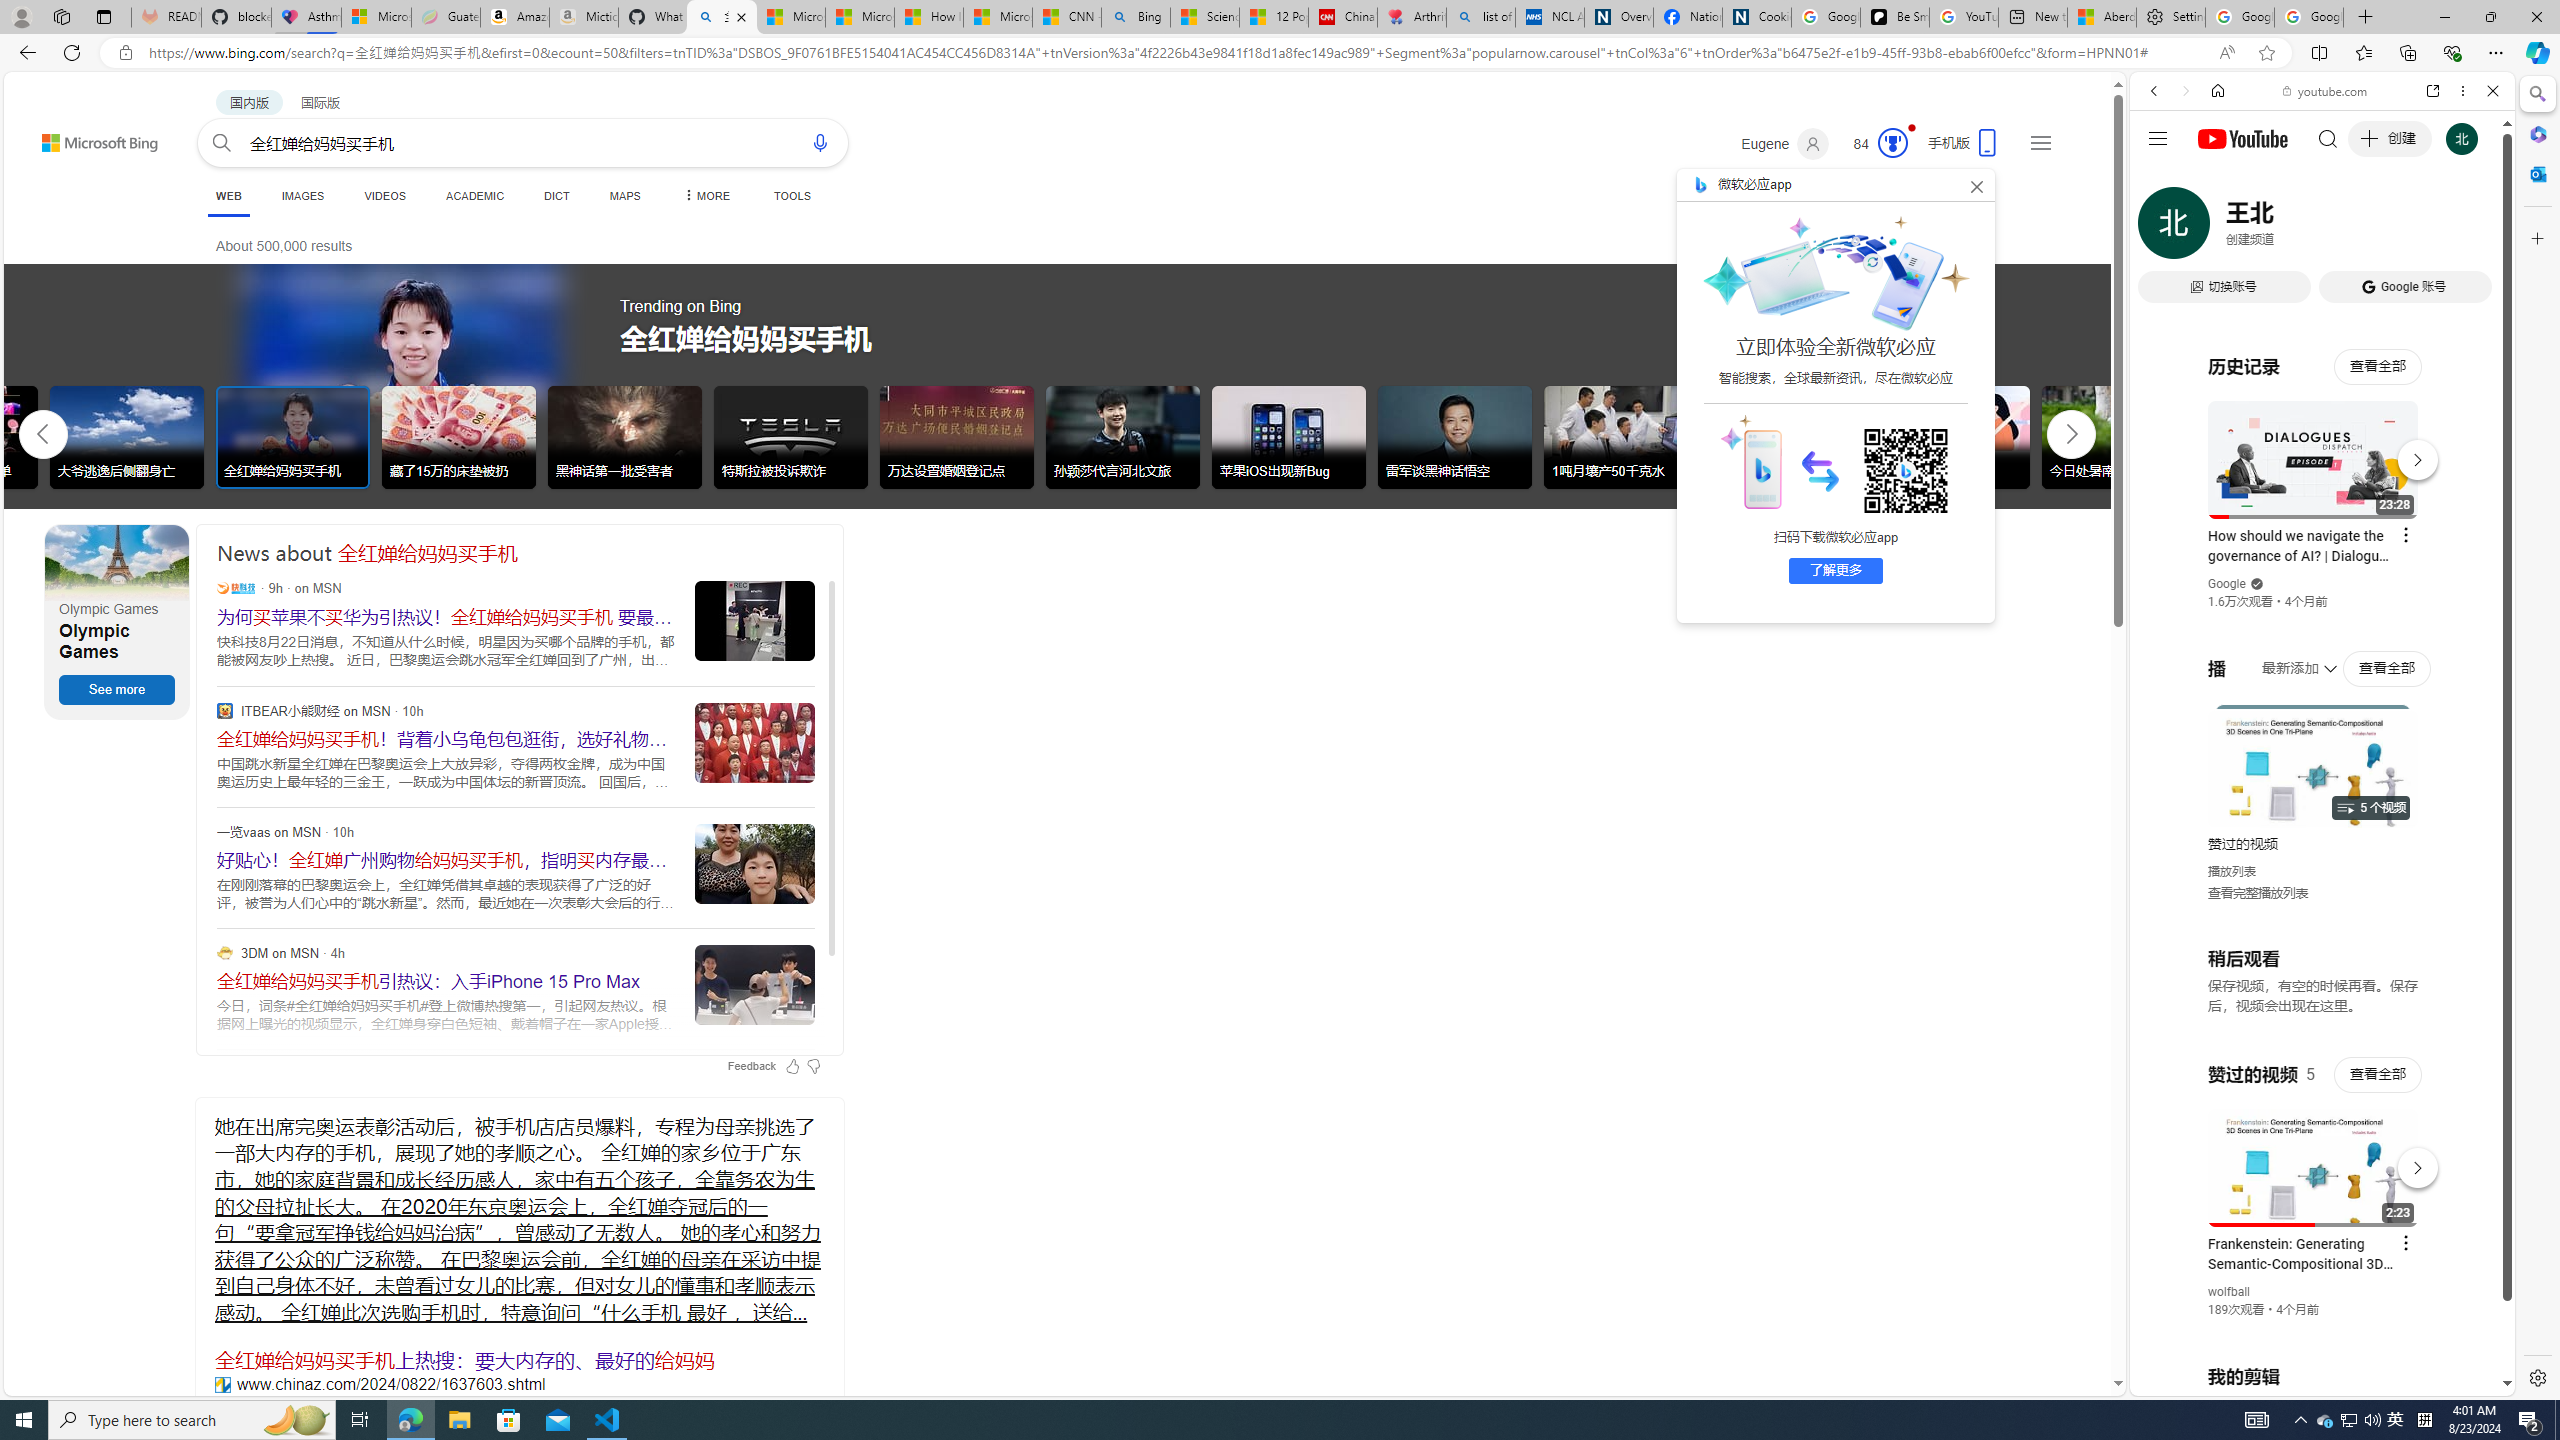 This screenshot has height=1440, width=2560. I want to click on Music, so click(2322, 544).